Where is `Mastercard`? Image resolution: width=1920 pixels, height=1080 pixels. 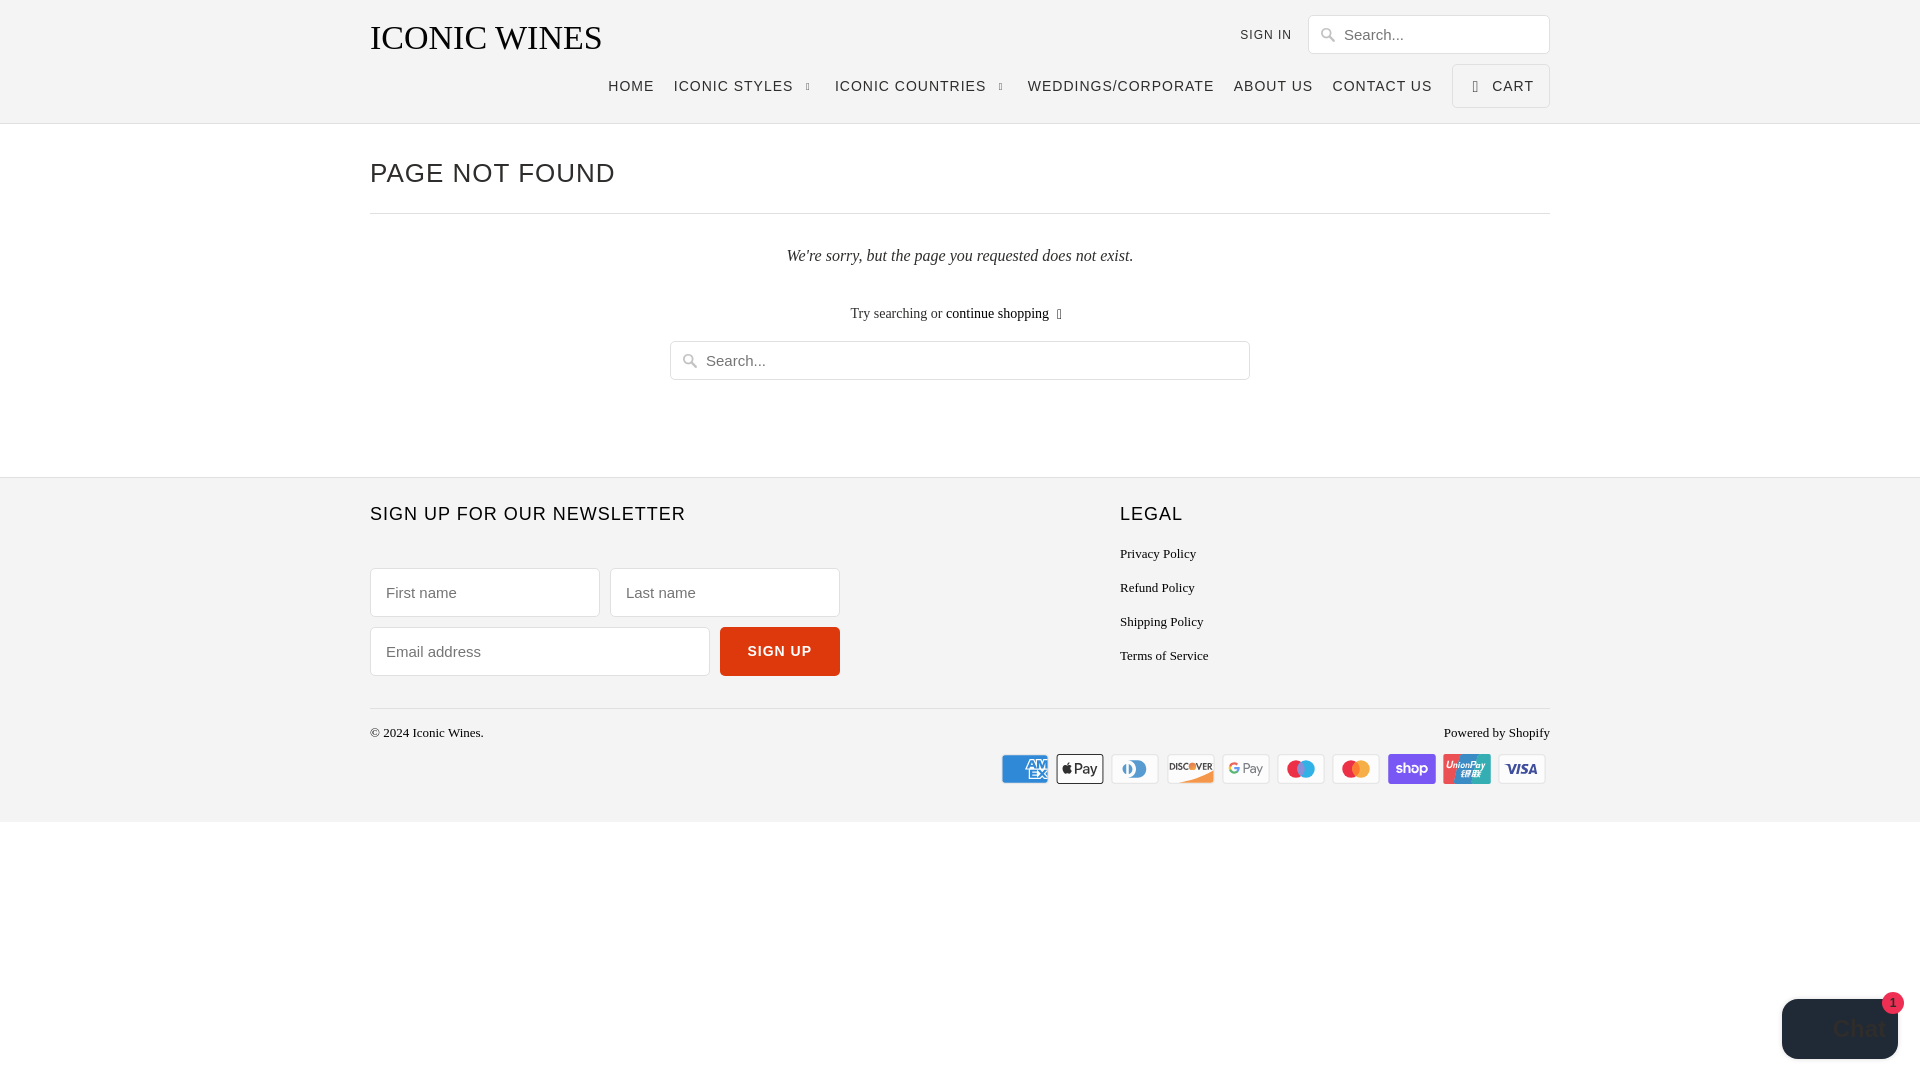 Mastercard is located at coordinates (1358, 768).